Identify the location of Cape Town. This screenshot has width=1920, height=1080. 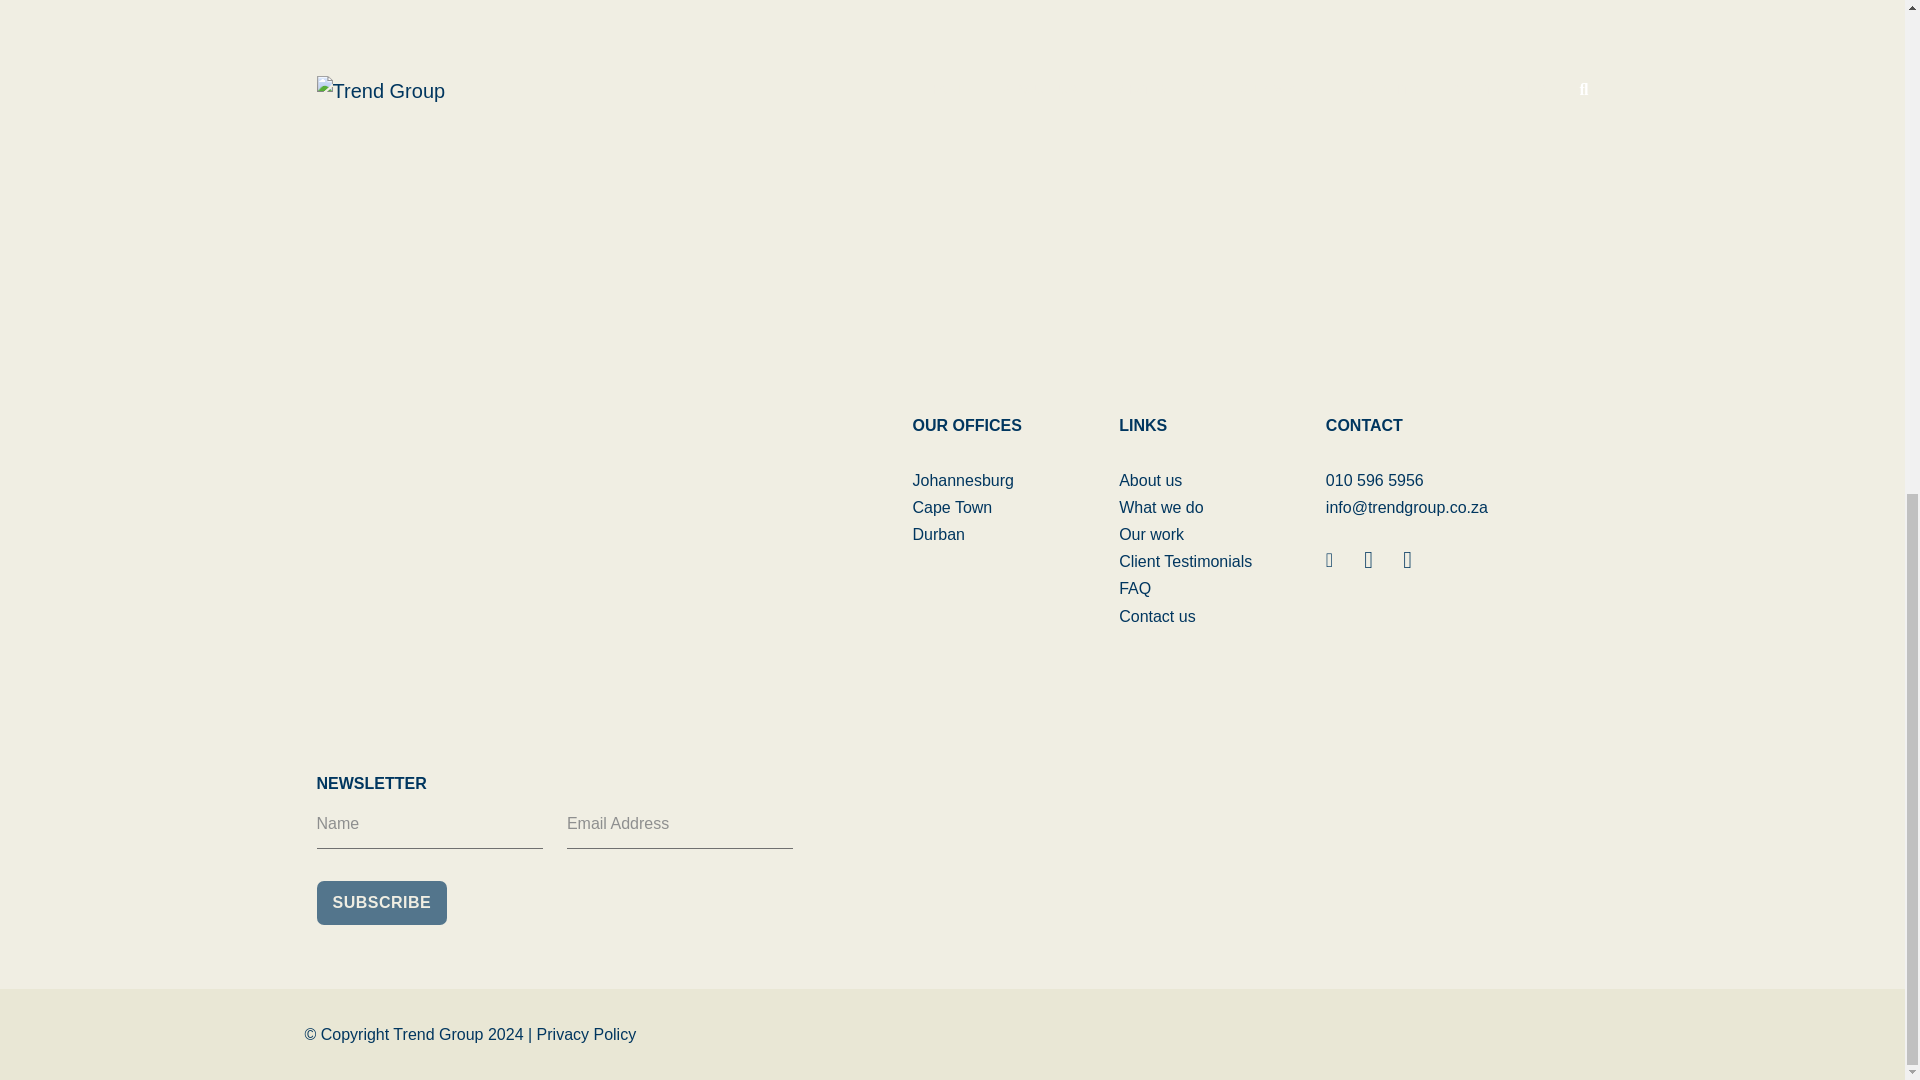
(952, 507).